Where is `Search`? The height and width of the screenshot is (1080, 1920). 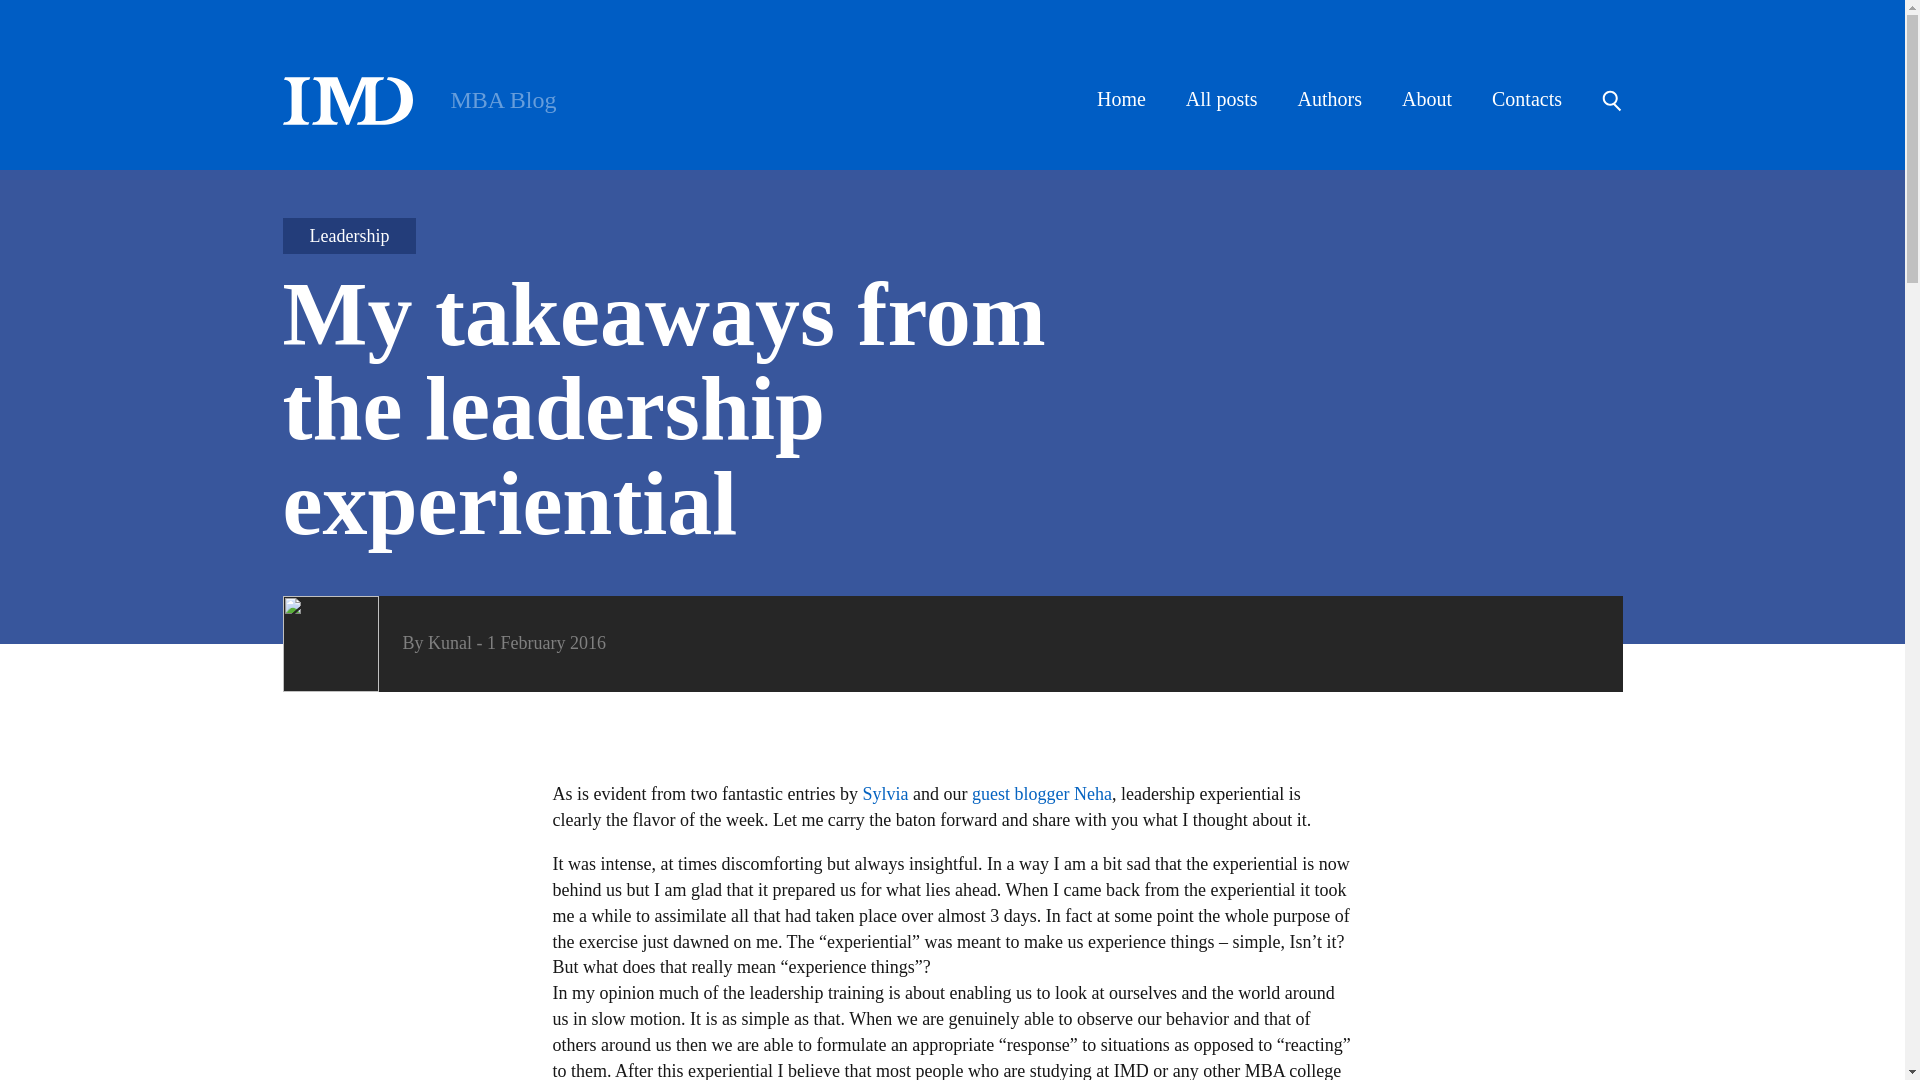
Search is located at coordinates (1610, 100).